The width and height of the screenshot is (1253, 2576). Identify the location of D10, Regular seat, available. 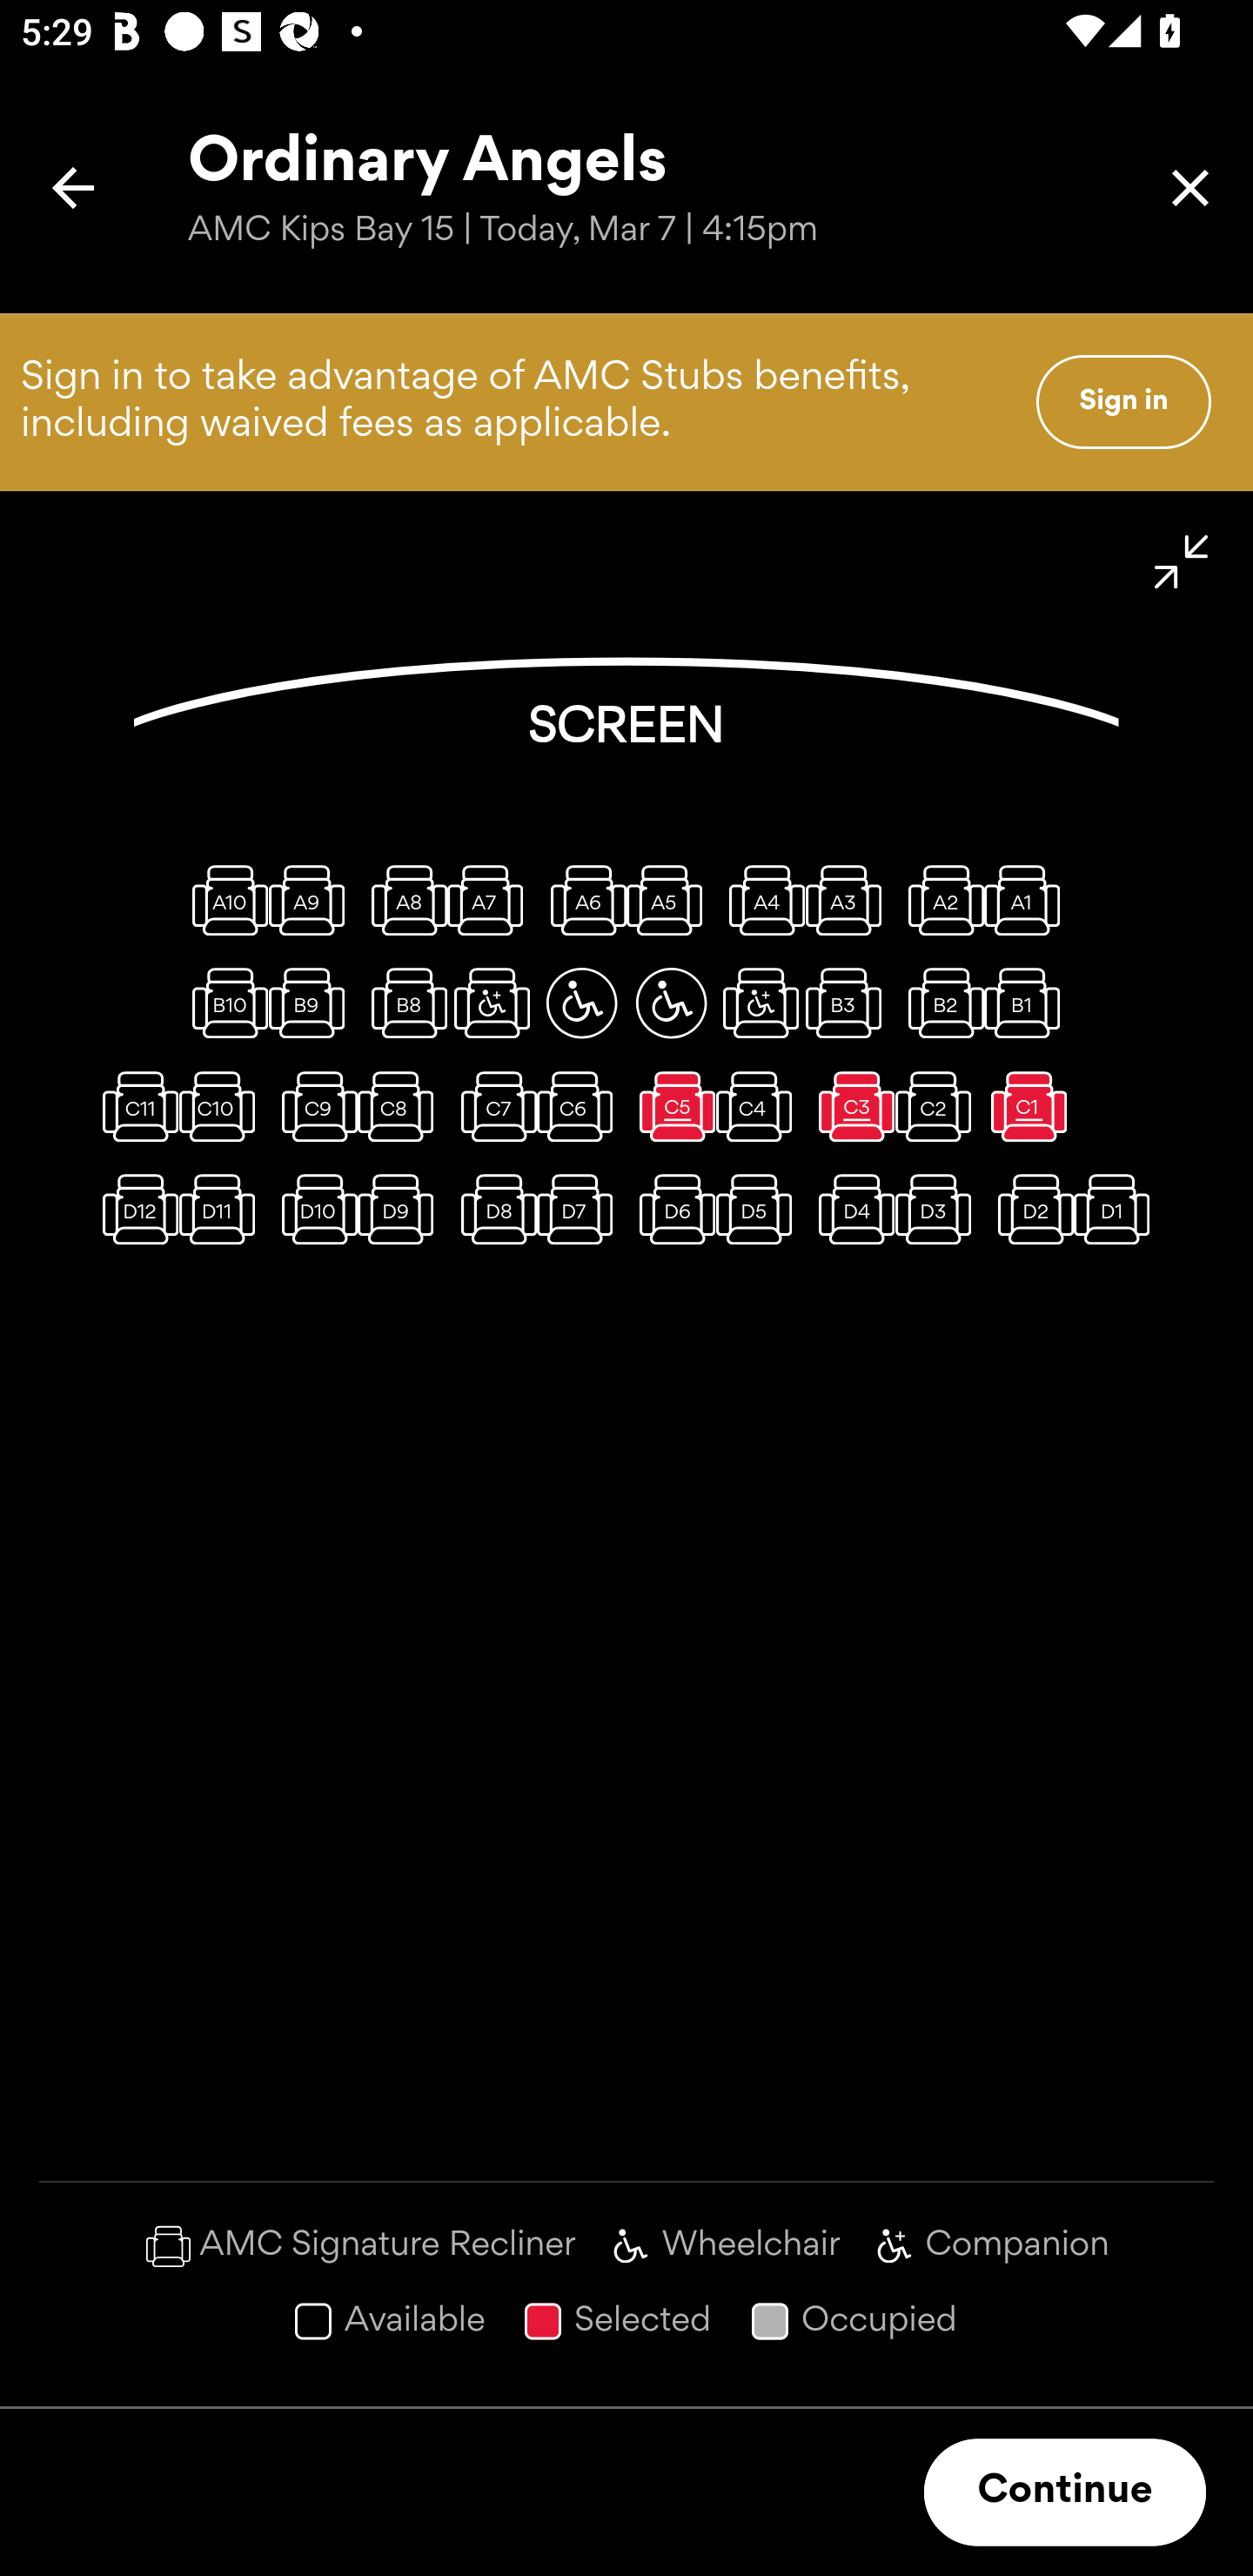
(313, 1210).